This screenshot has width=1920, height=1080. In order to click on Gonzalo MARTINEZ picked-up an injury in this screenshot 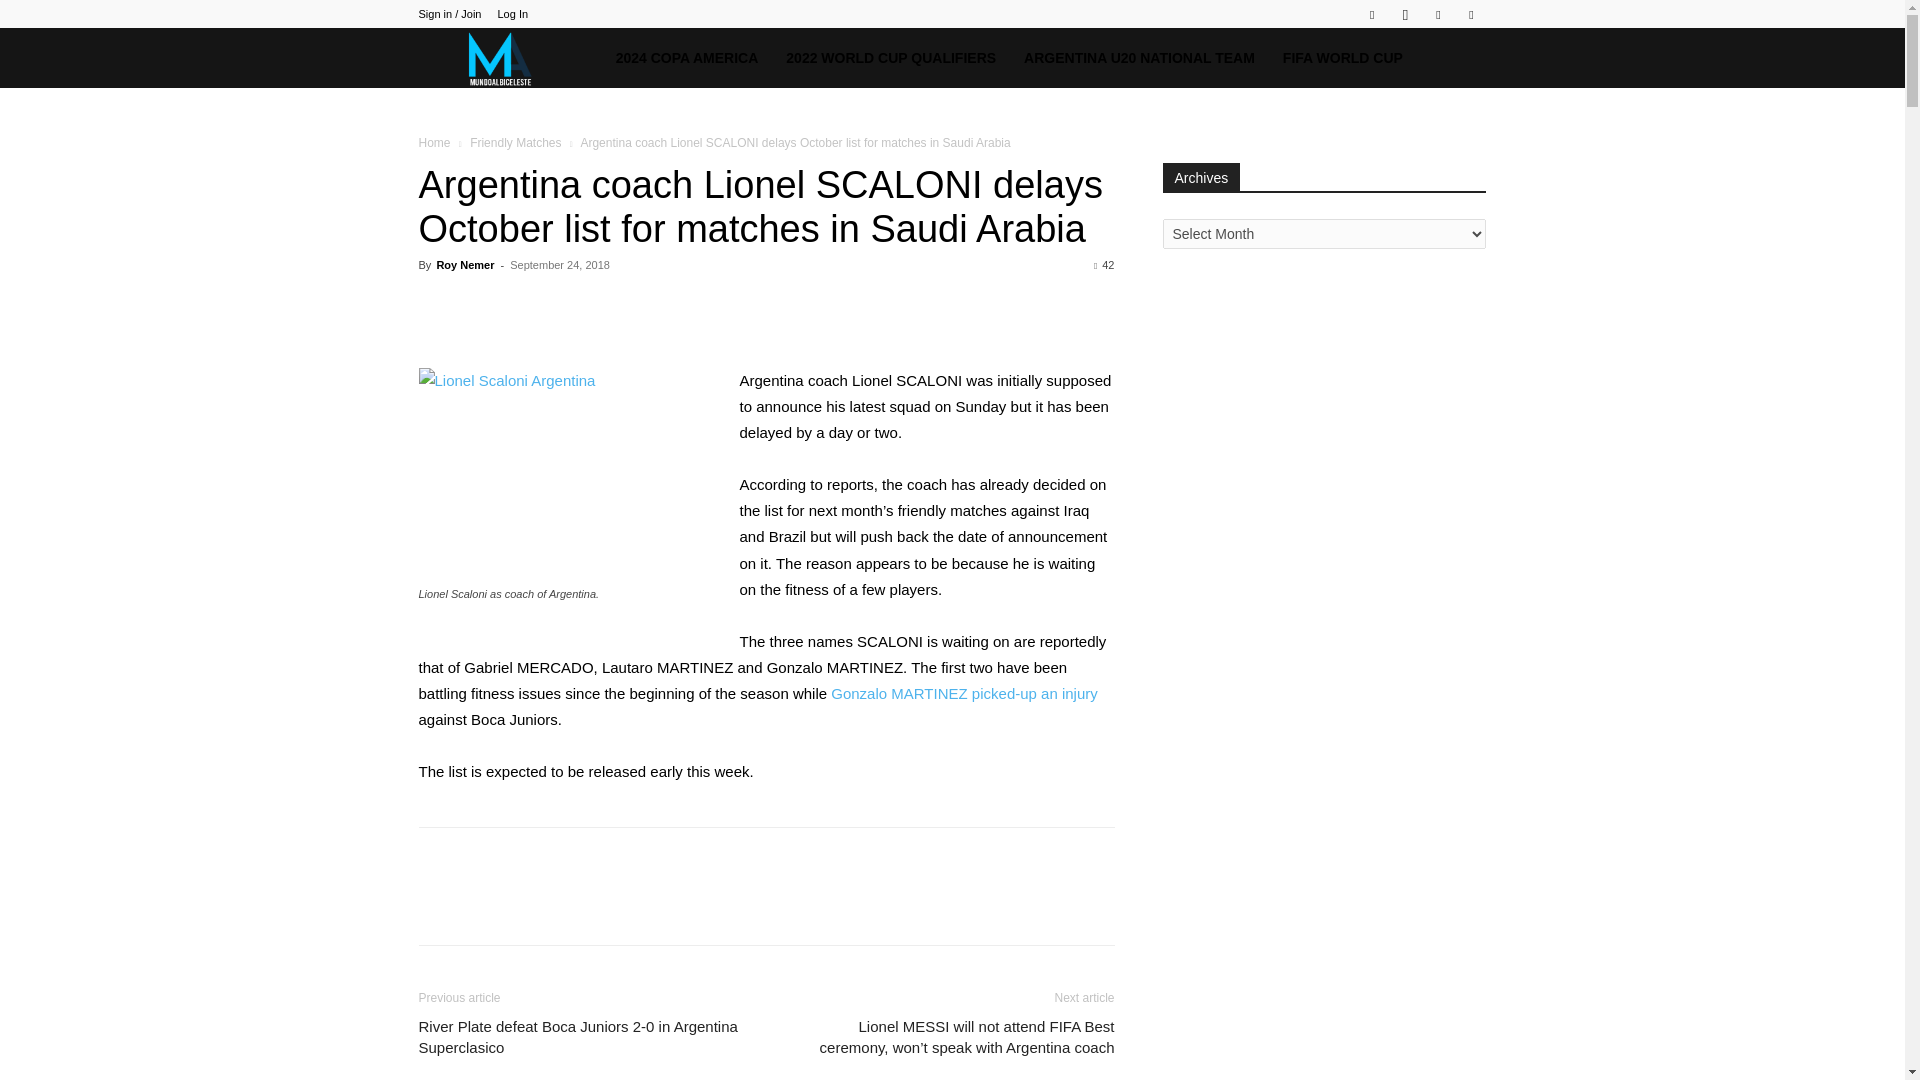, I will do `click(964, 693)`.